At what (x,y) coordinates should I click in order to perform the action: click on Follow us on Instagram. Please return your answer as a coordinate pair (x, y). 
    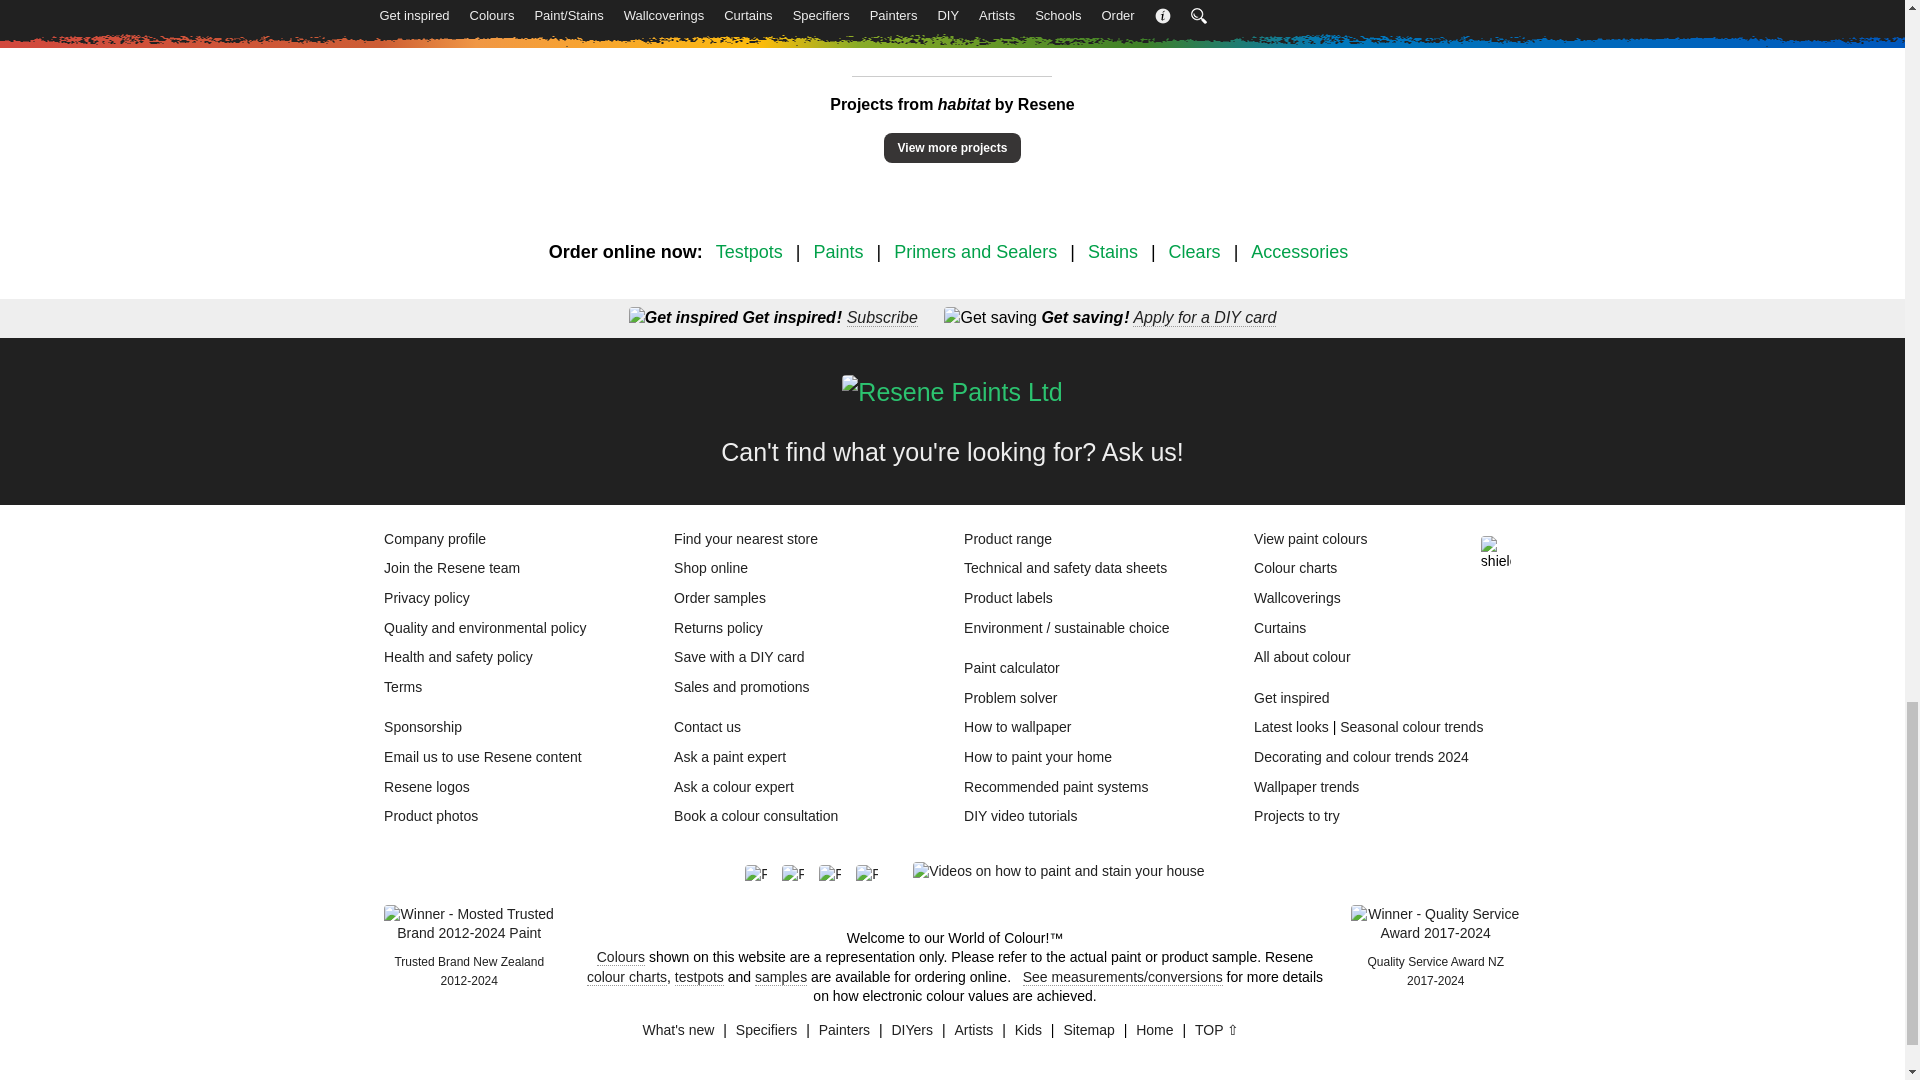
    Looking at the image, I should click on (838, 876).